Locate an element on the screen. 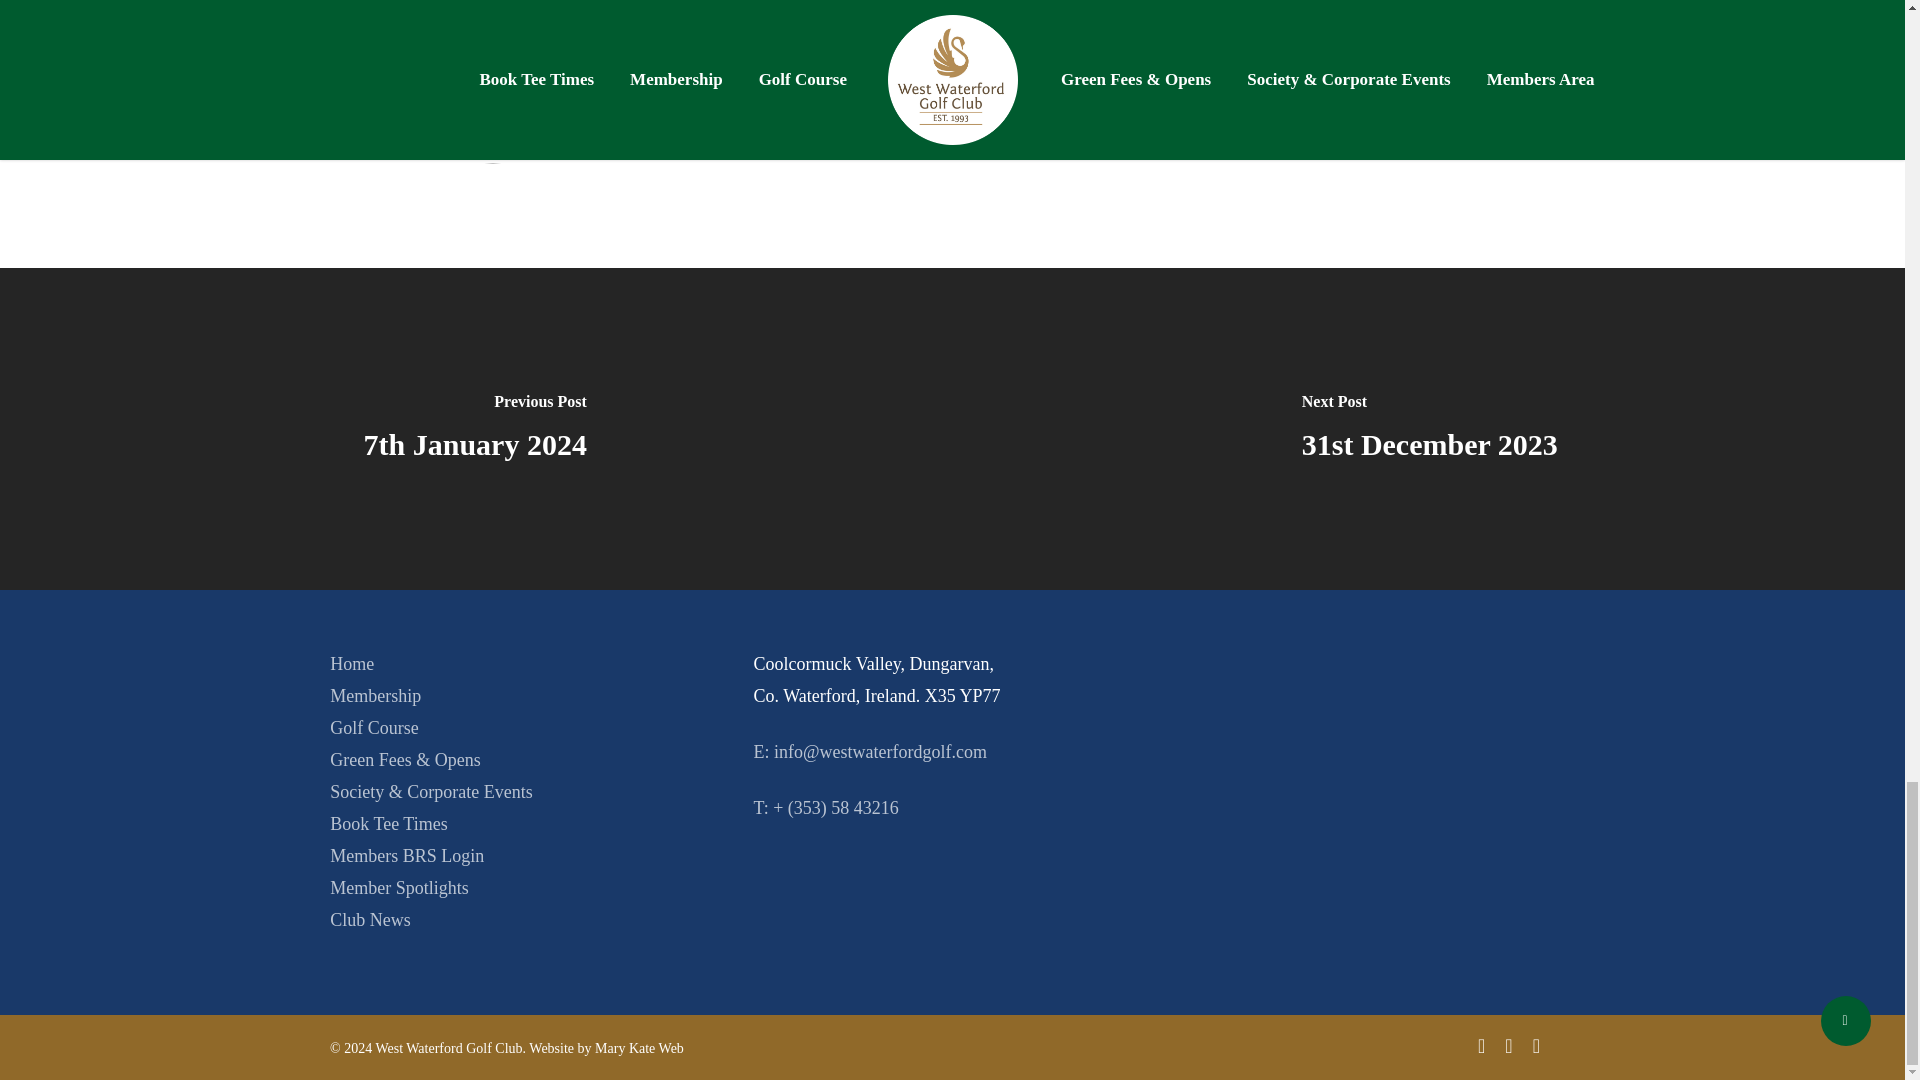 This screenshot has height=1080, width=1920. Golf Course is located at coordinates (374, 728).